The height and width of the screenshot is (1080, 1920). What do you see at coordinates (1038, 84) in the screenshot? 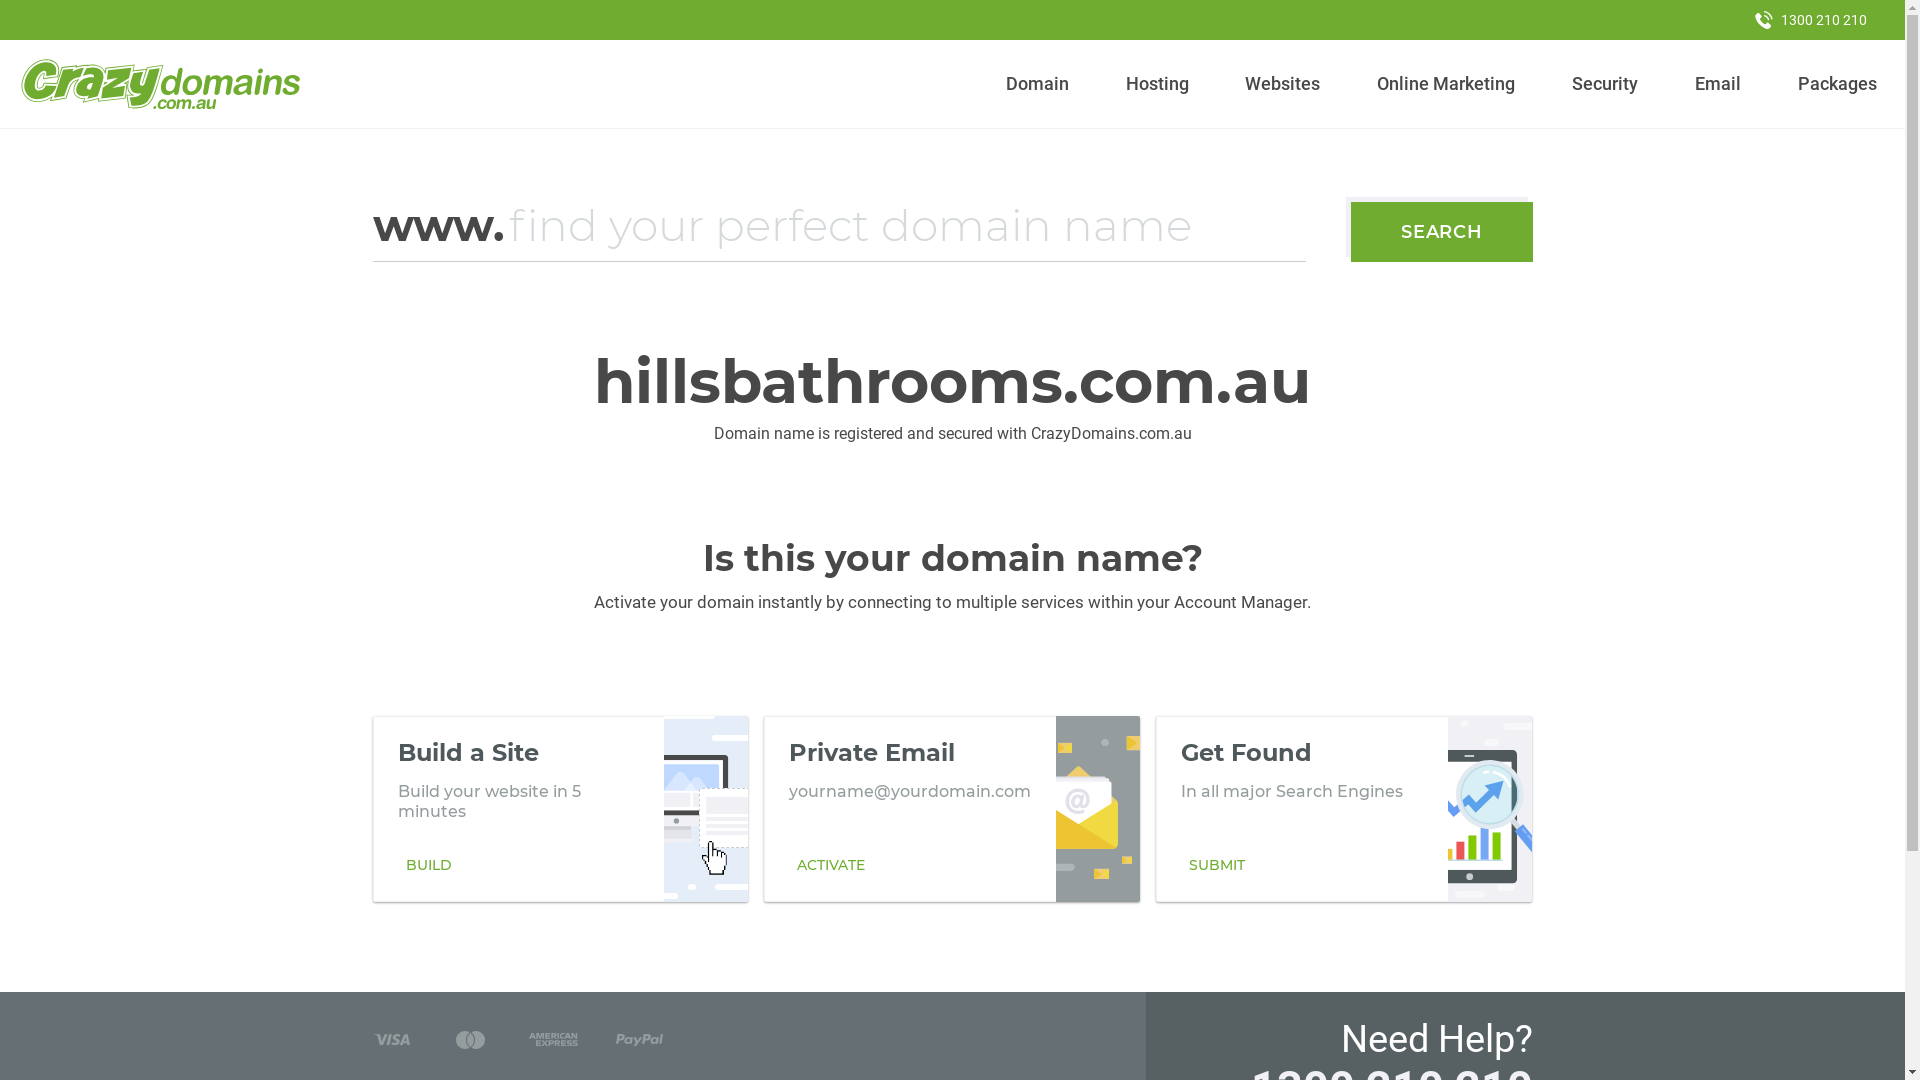
I see `Domain` at bounding box center [1038, 84].